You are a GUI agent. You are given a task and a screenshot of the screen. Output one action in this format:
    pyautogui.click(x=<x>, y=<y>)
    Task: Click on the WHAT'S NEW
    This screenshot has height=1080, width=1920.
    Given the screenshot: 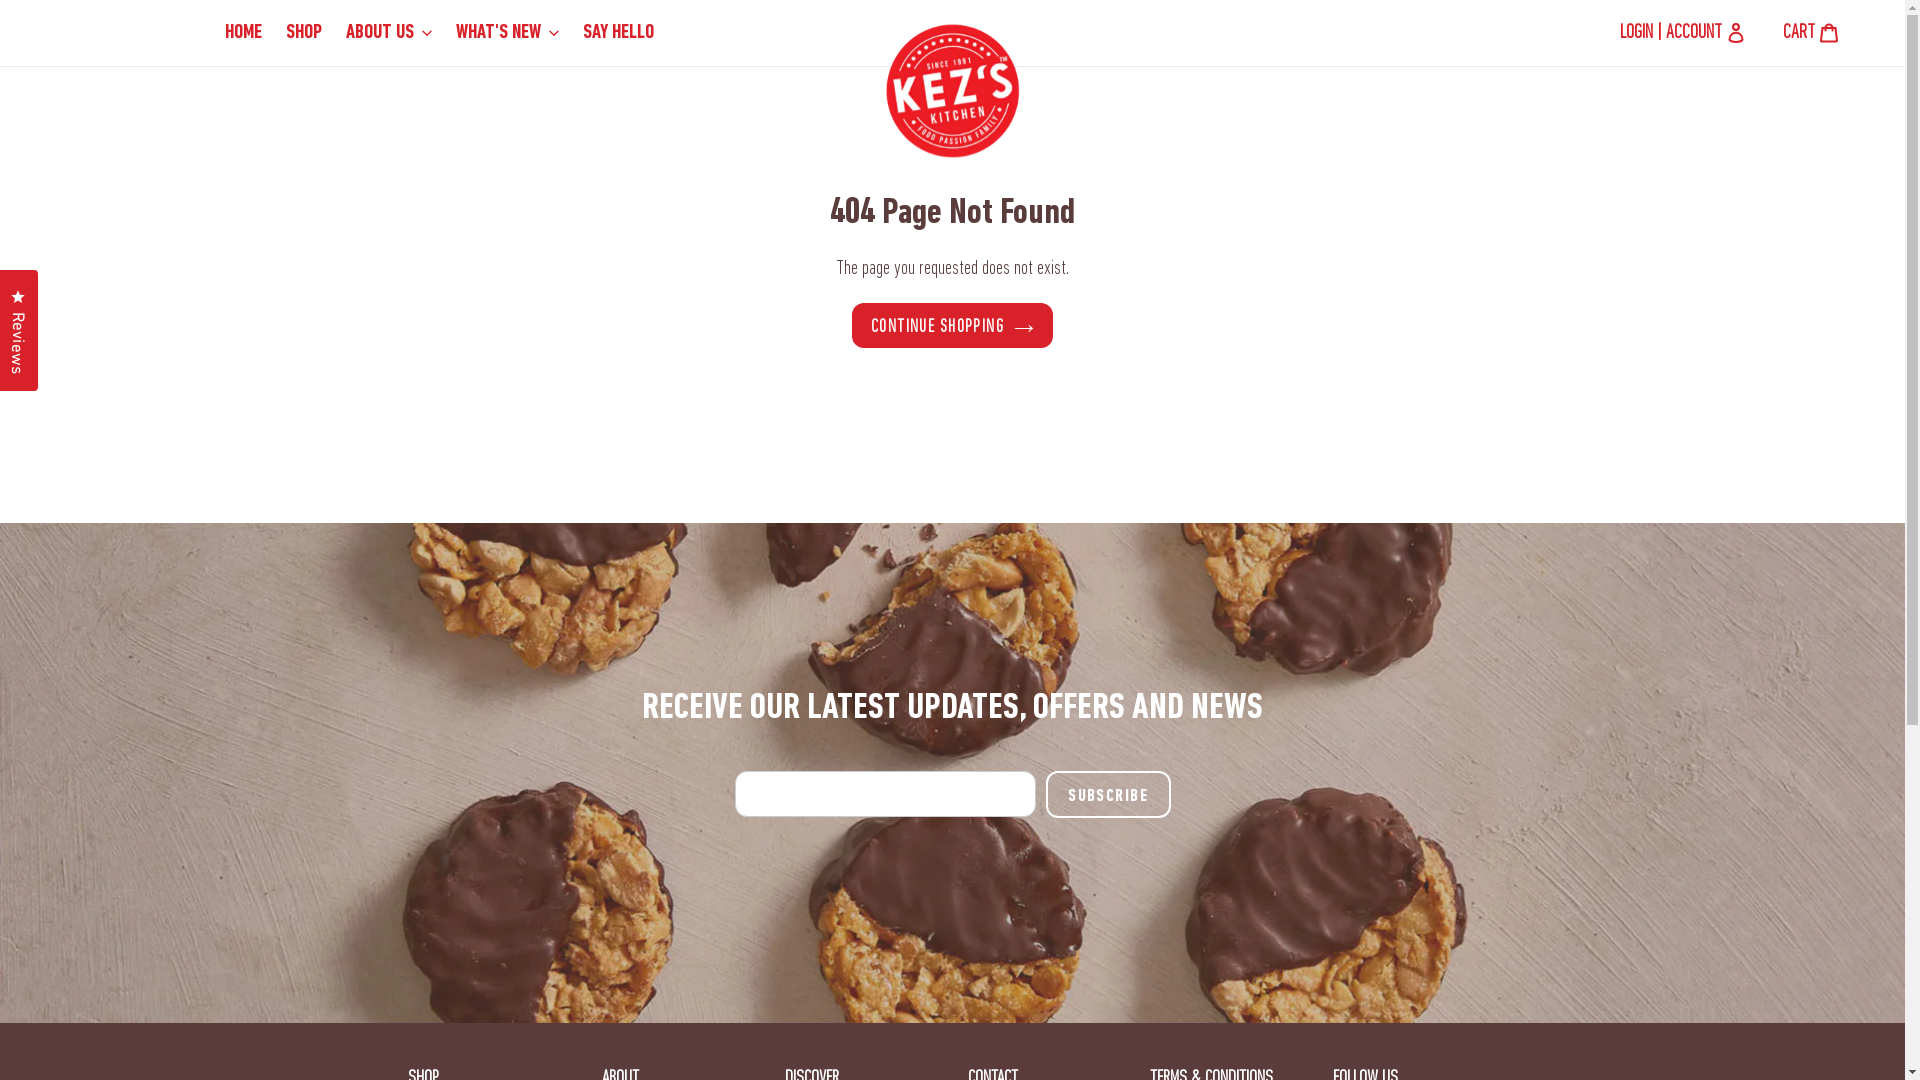 What is the action you would take?
    pyautogui.click(x=508, y=33)
    